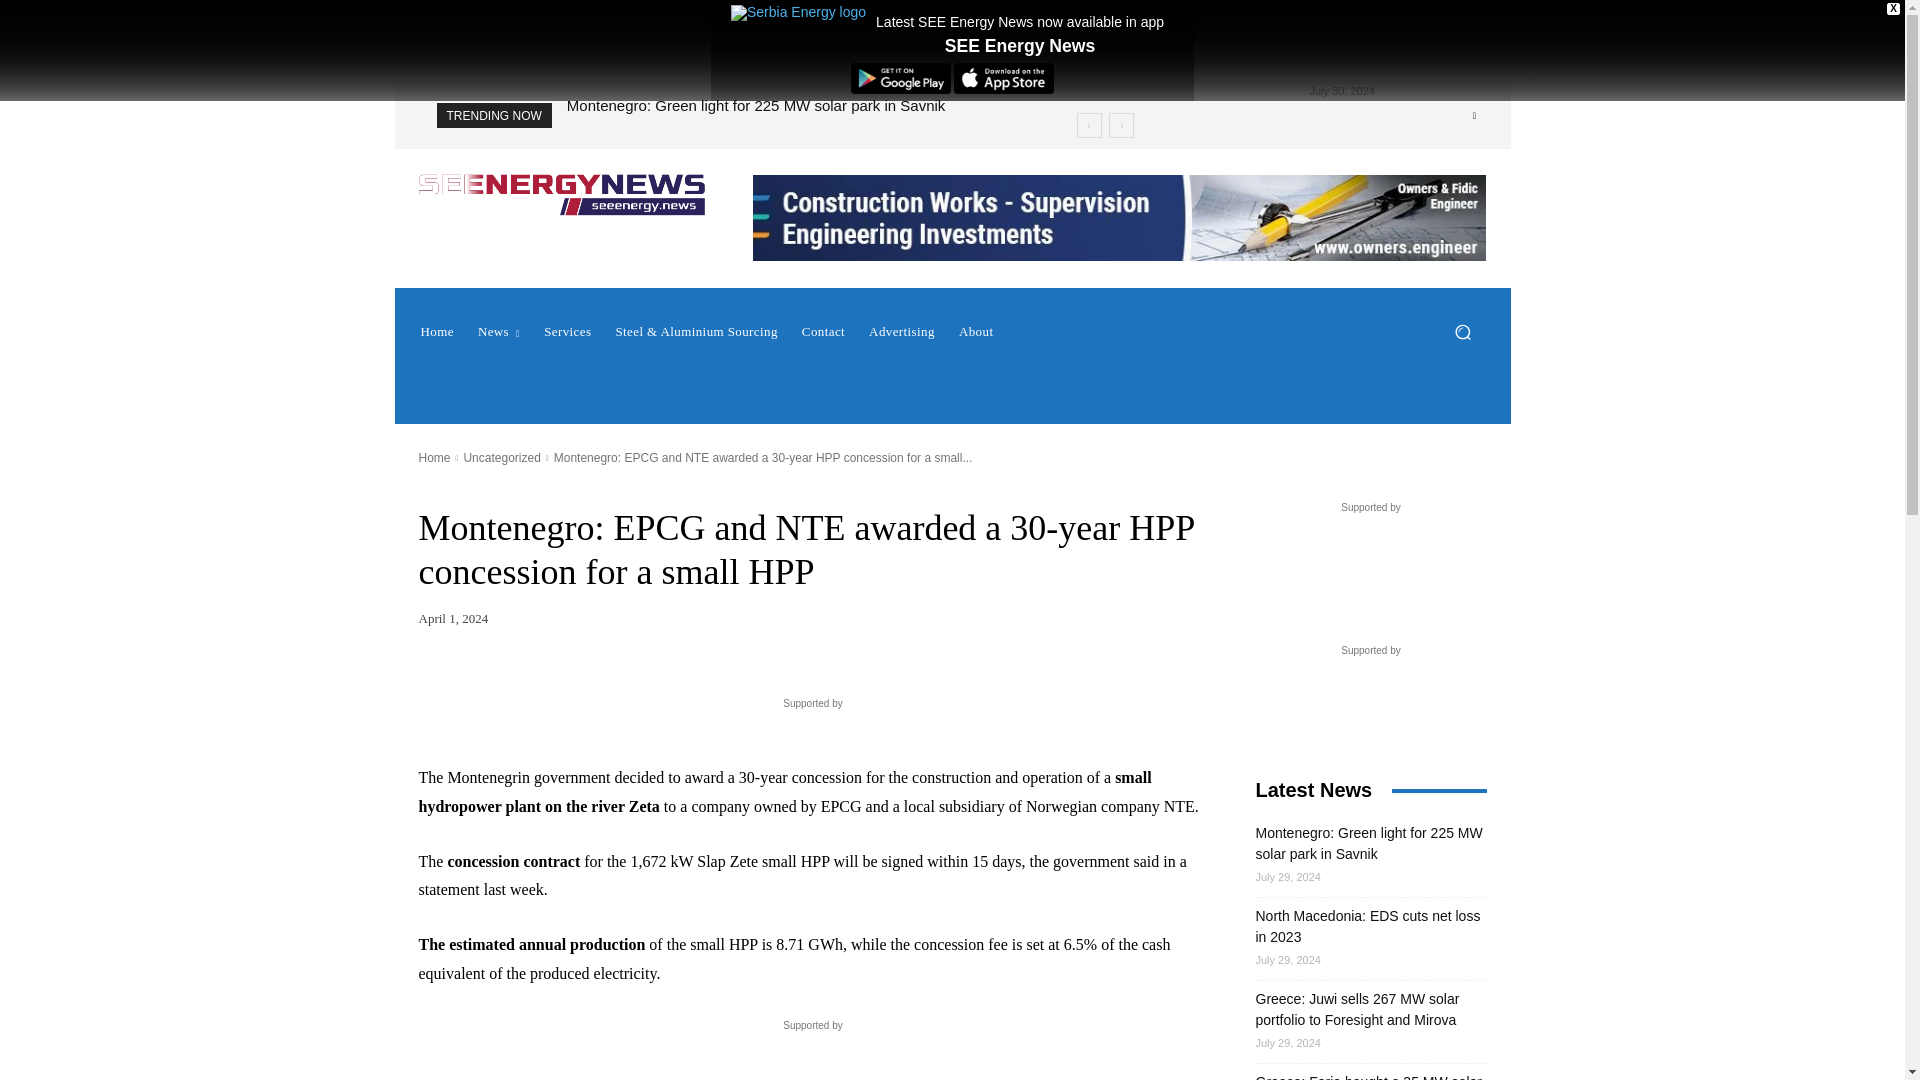  Describe the element at coordinates (498, 332) in the screenshot. I see `News` at that location.